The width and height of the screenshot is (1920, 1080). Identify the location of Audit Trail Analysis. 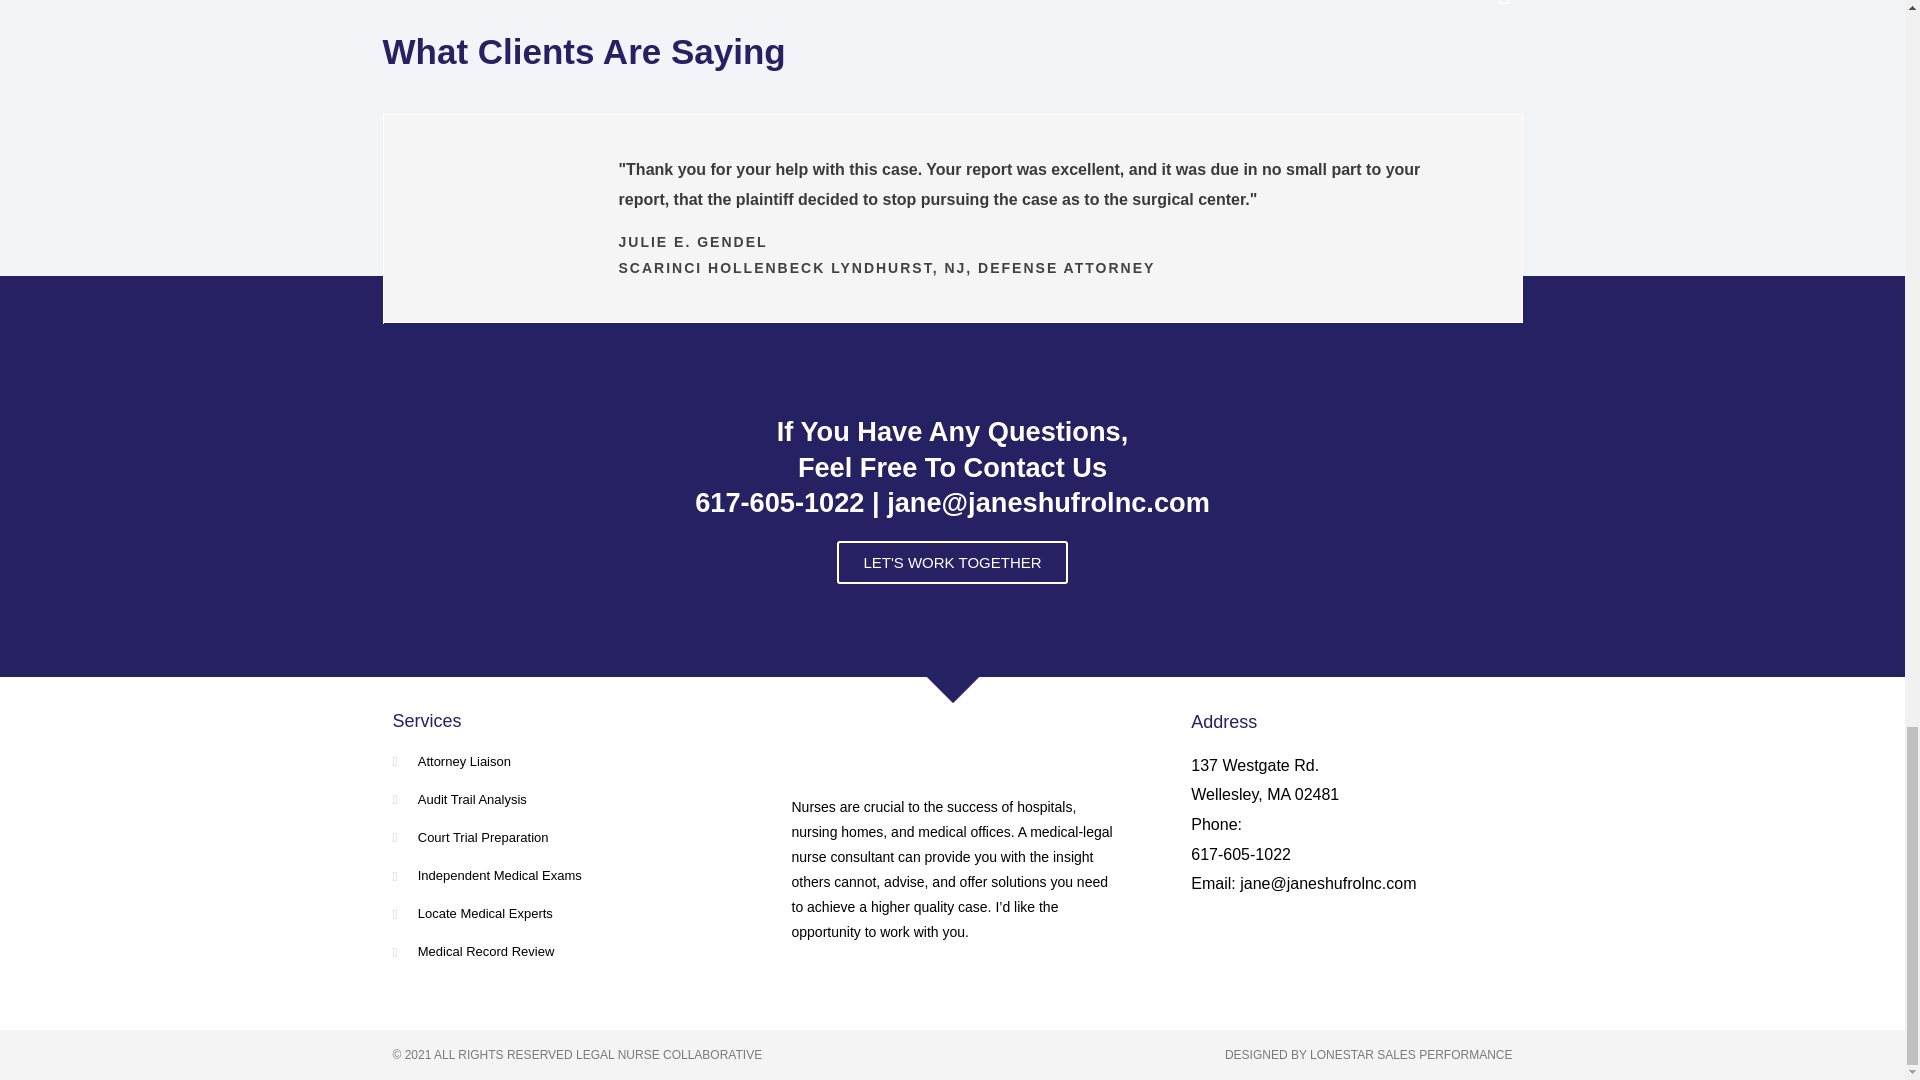
(552, 800).